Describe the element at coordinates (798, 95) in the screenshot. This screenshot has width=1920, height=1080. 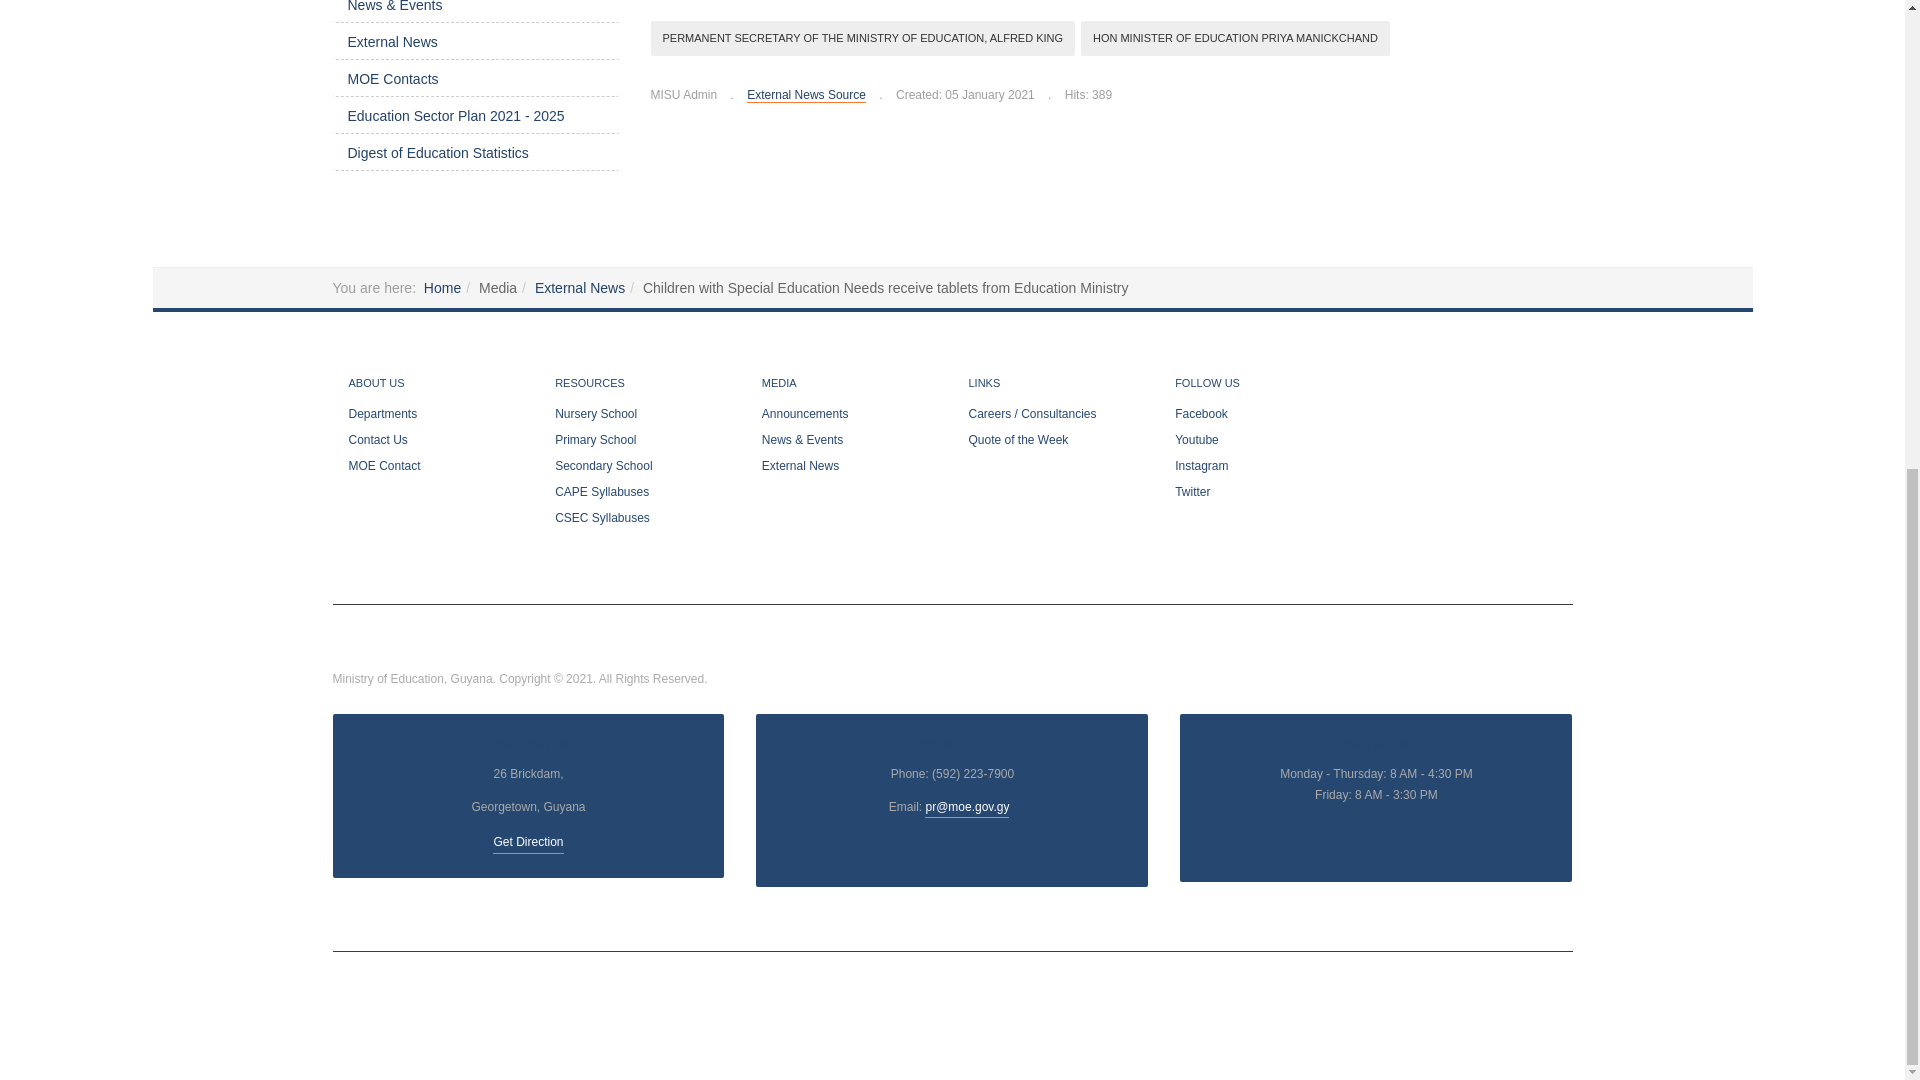
I see `Category: ` at that location.